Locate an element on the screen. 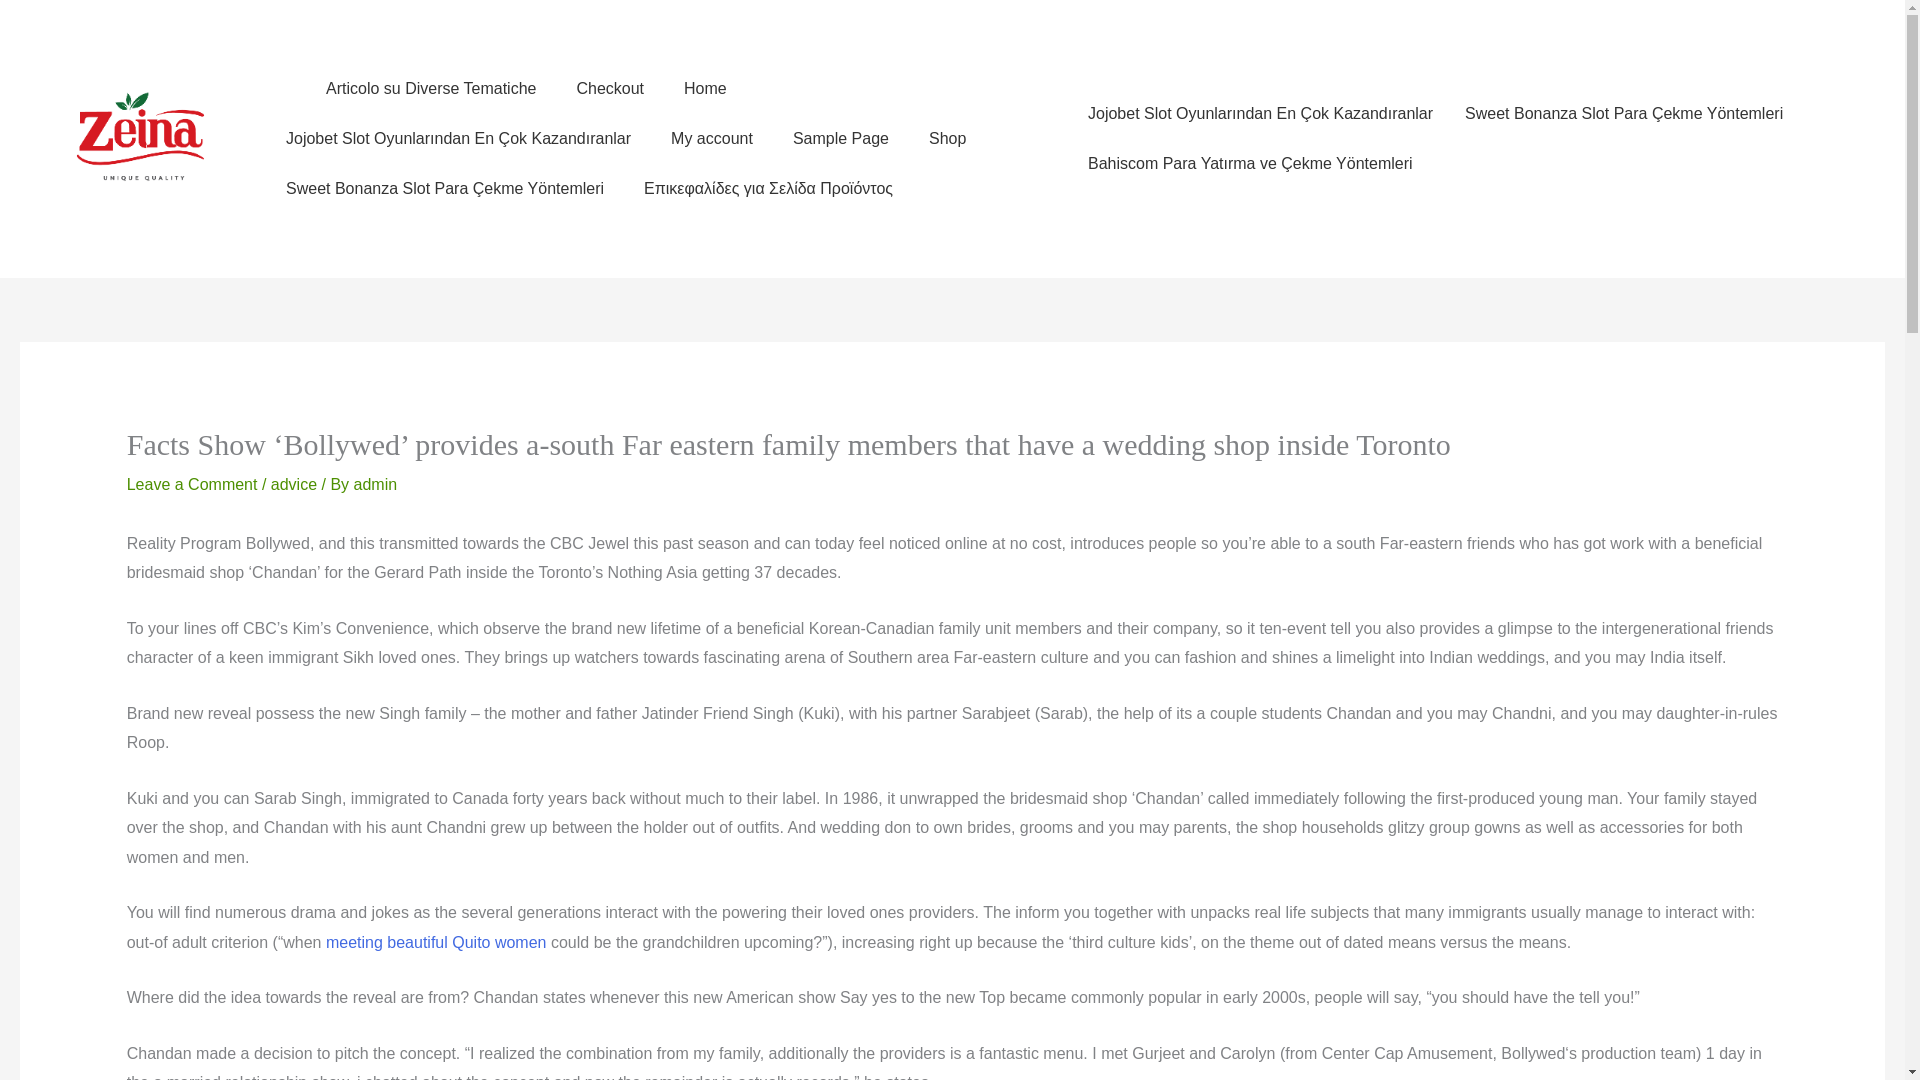 The image size is (1920, 1080). View all posts by admin is located at coordinates (375, 484).